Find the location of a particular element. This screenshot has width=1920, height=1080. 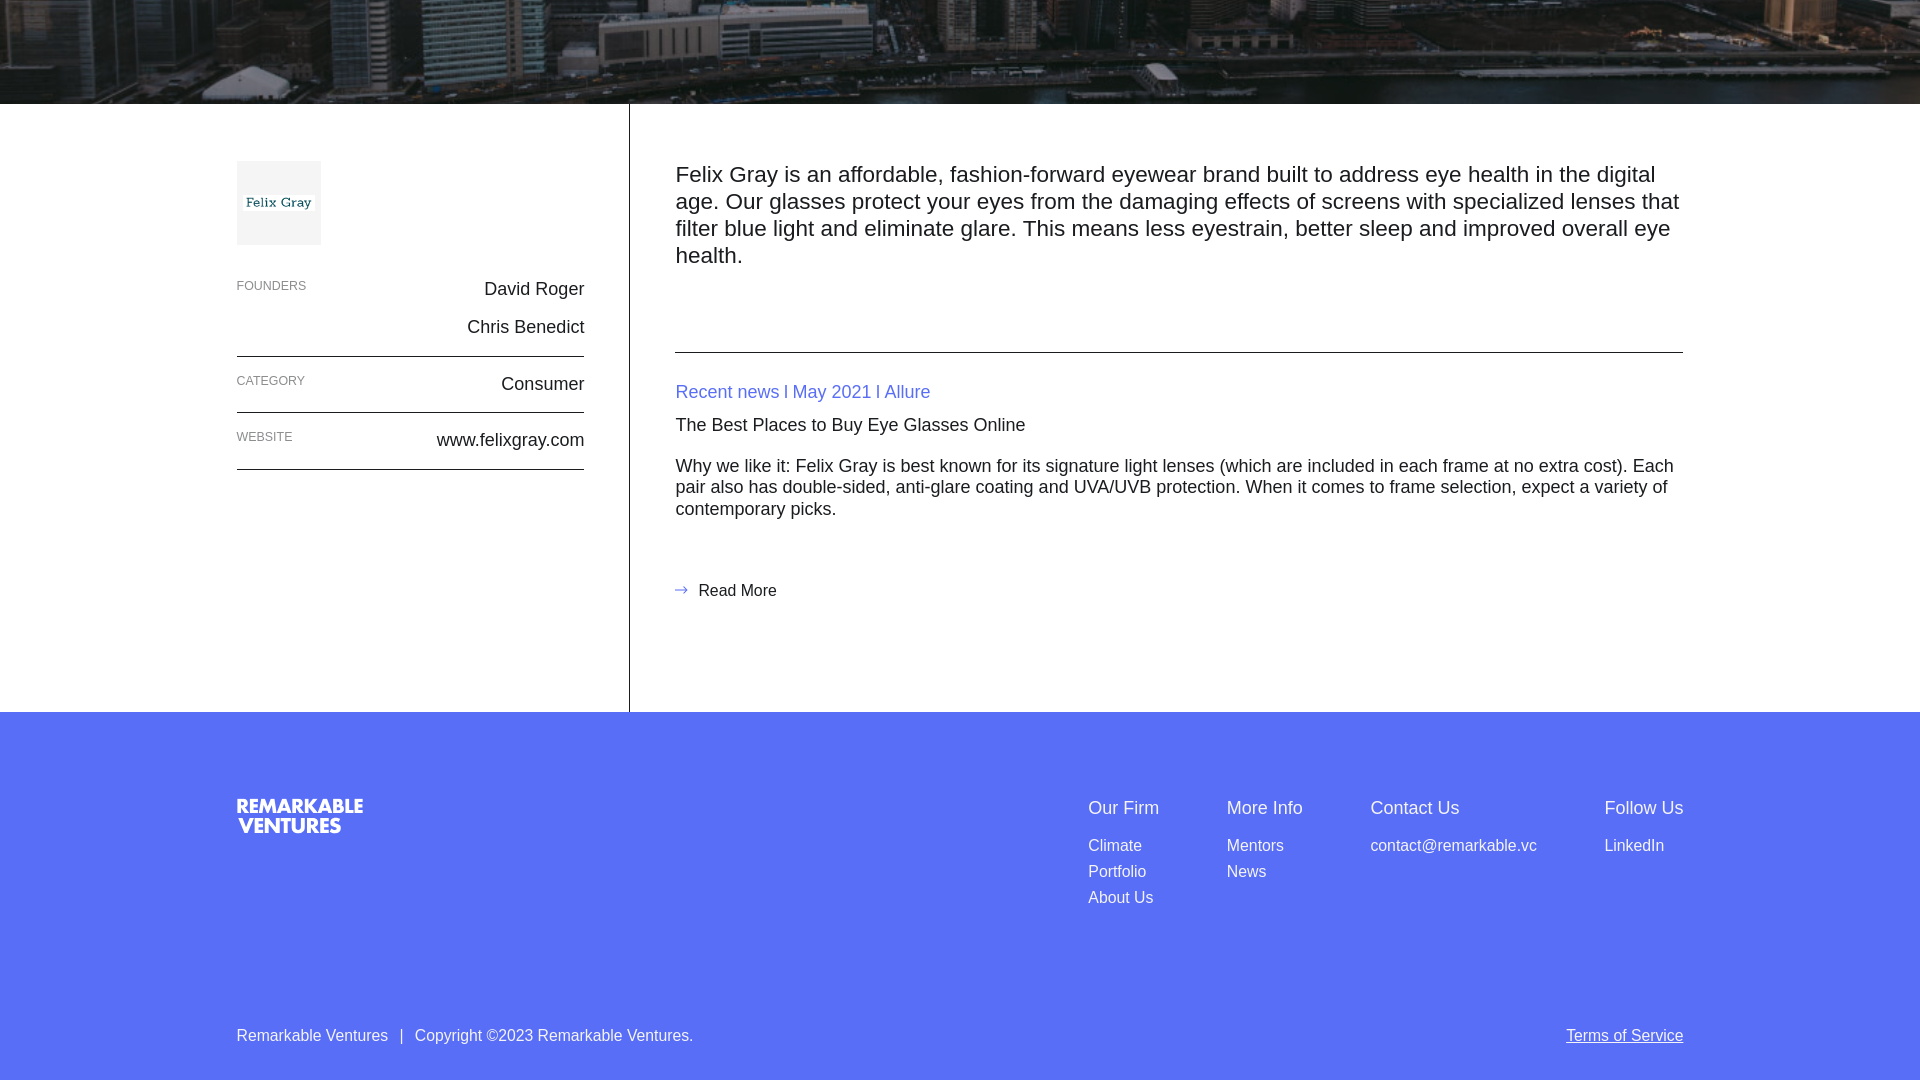

Terms of Service is located at coordinates (1624, 1036).